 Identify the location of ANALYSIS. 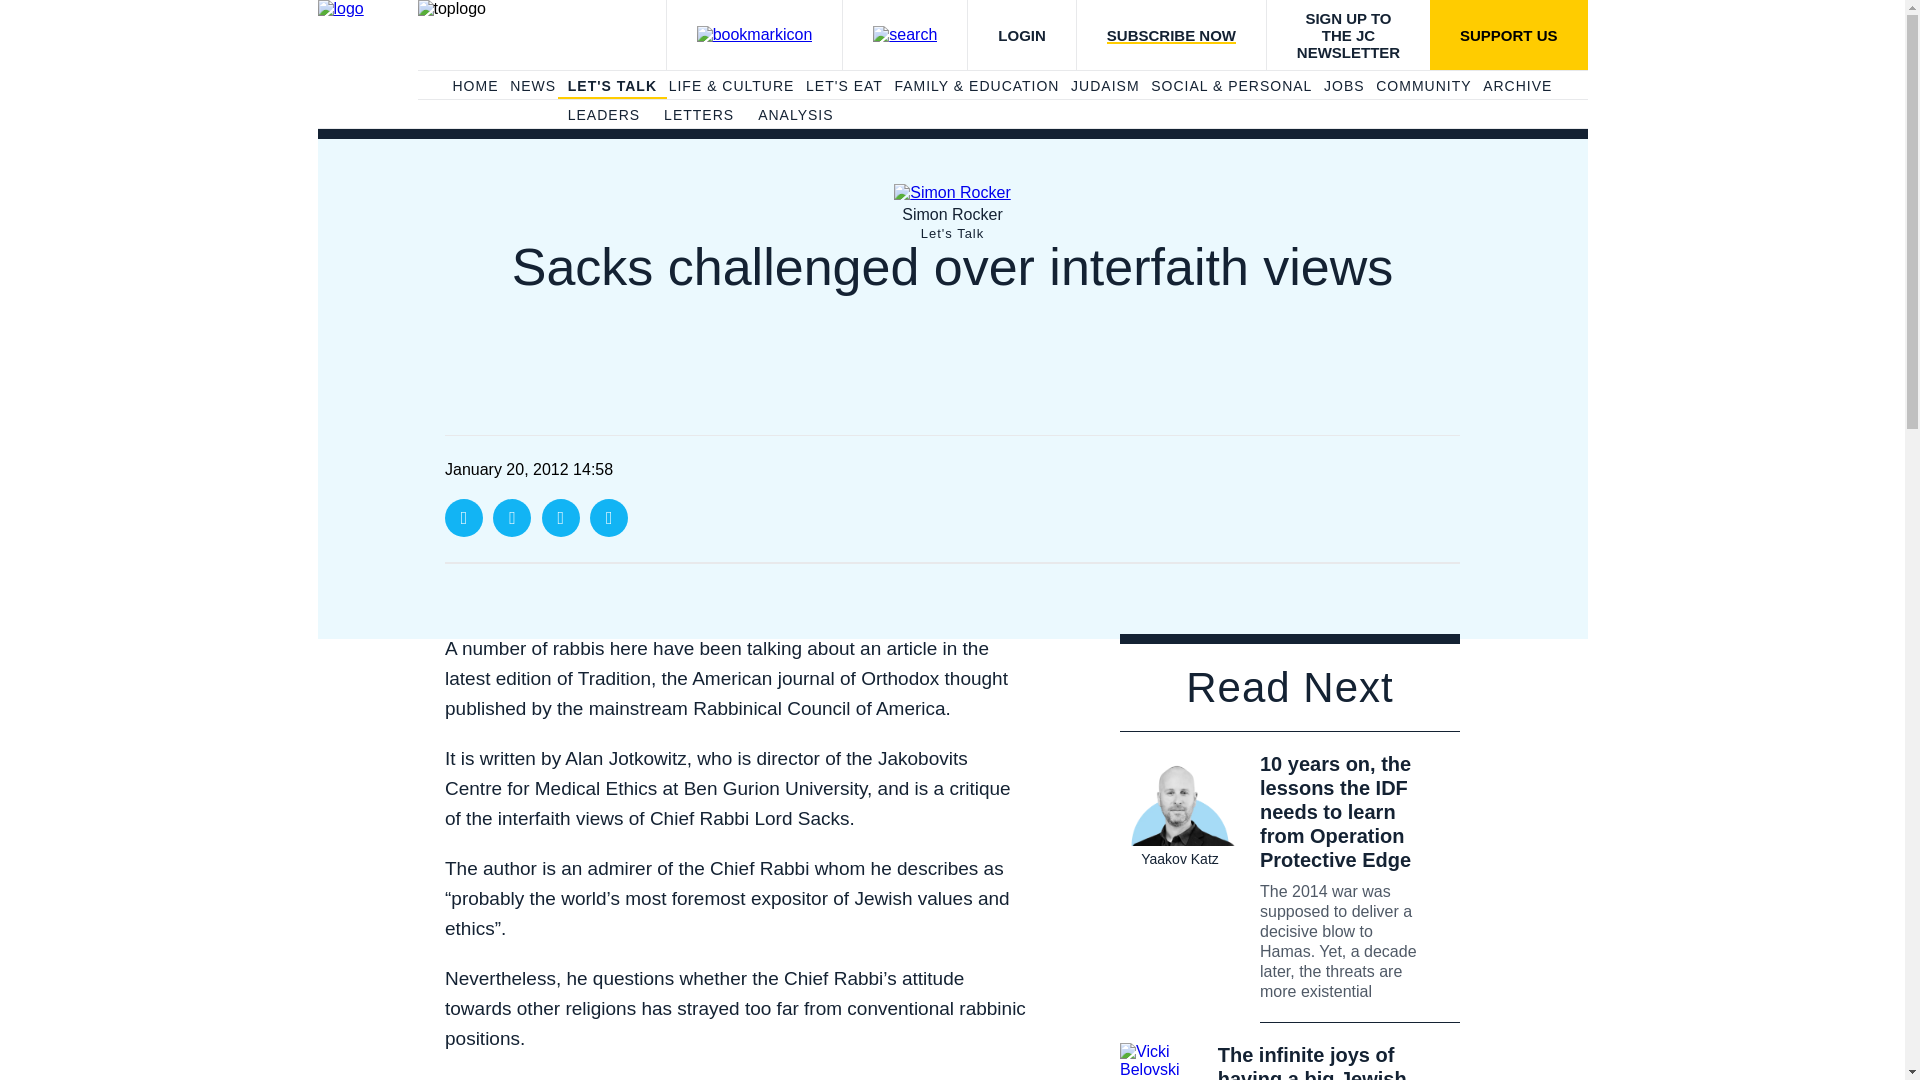
(796, 116).